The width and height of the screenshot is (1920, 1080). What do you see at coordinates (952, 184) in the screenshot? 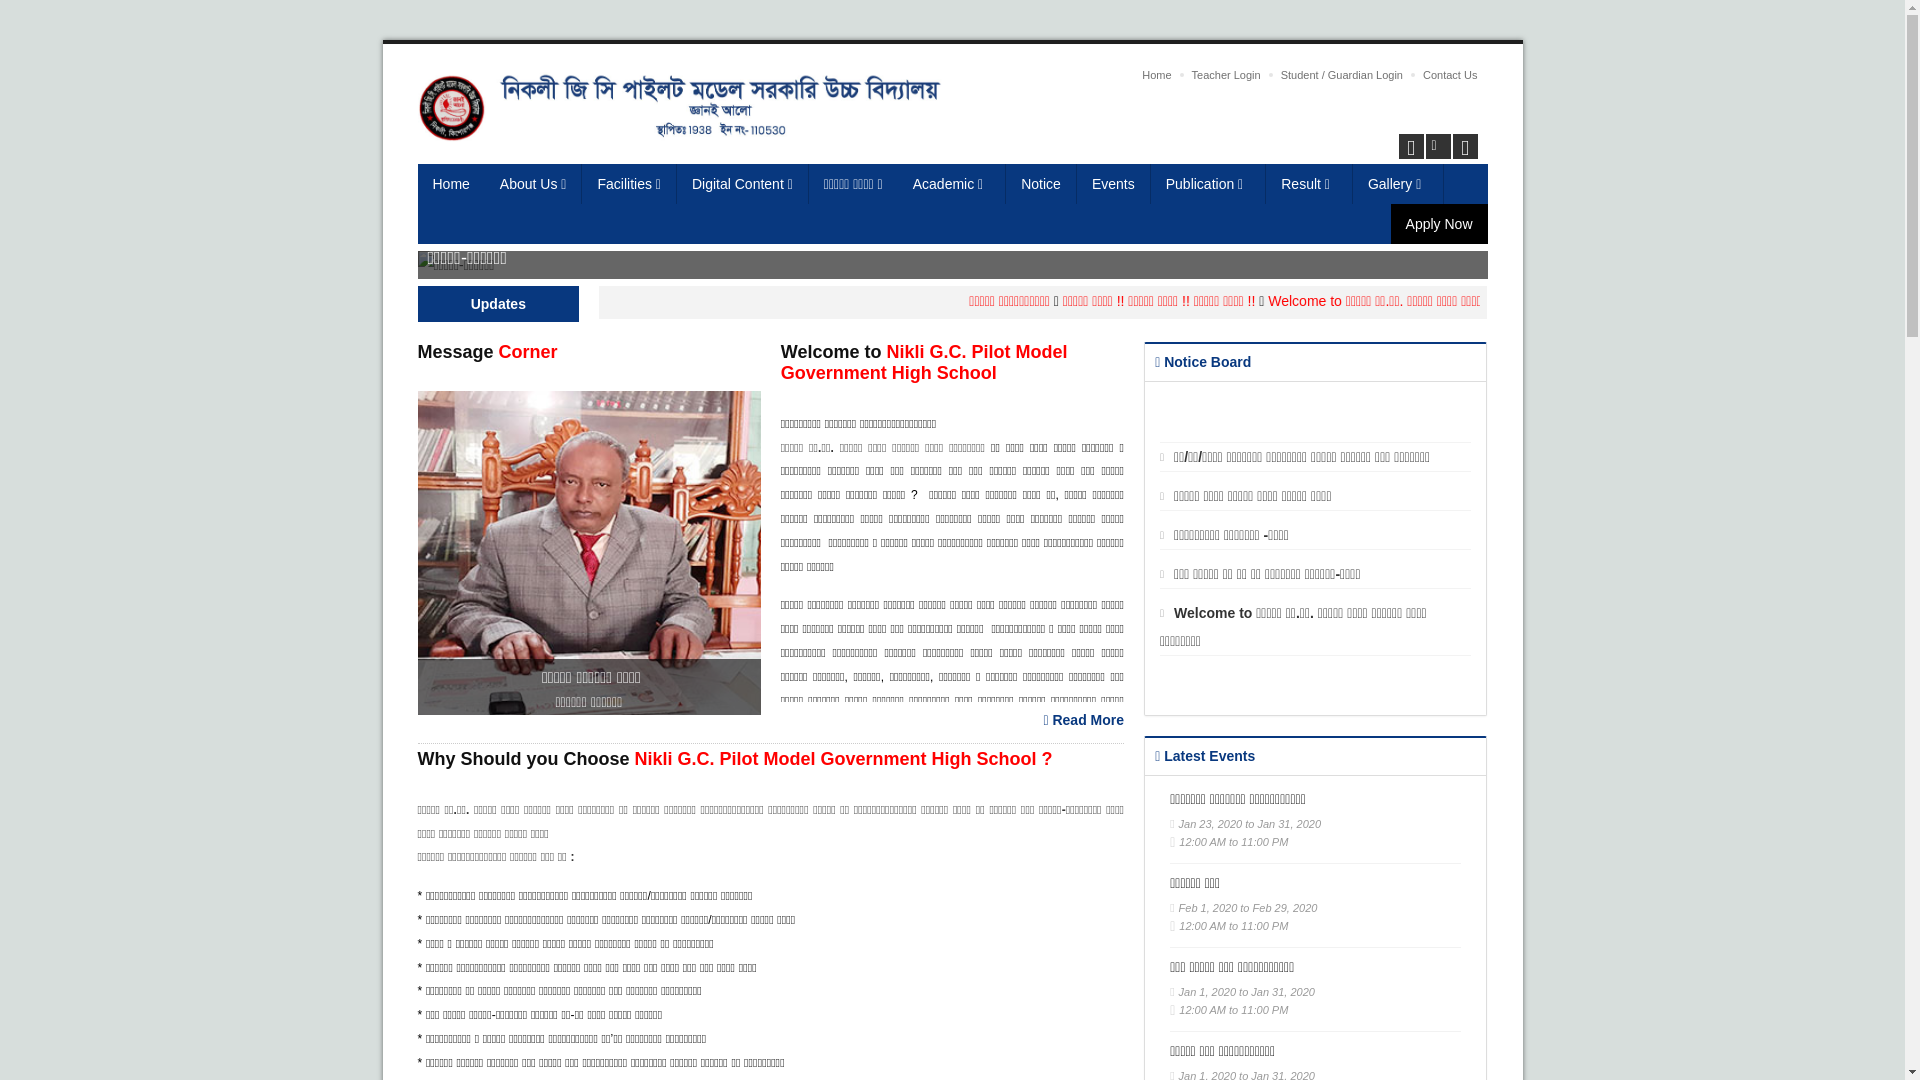
I see `Academic` at bounding box center [952, 184].